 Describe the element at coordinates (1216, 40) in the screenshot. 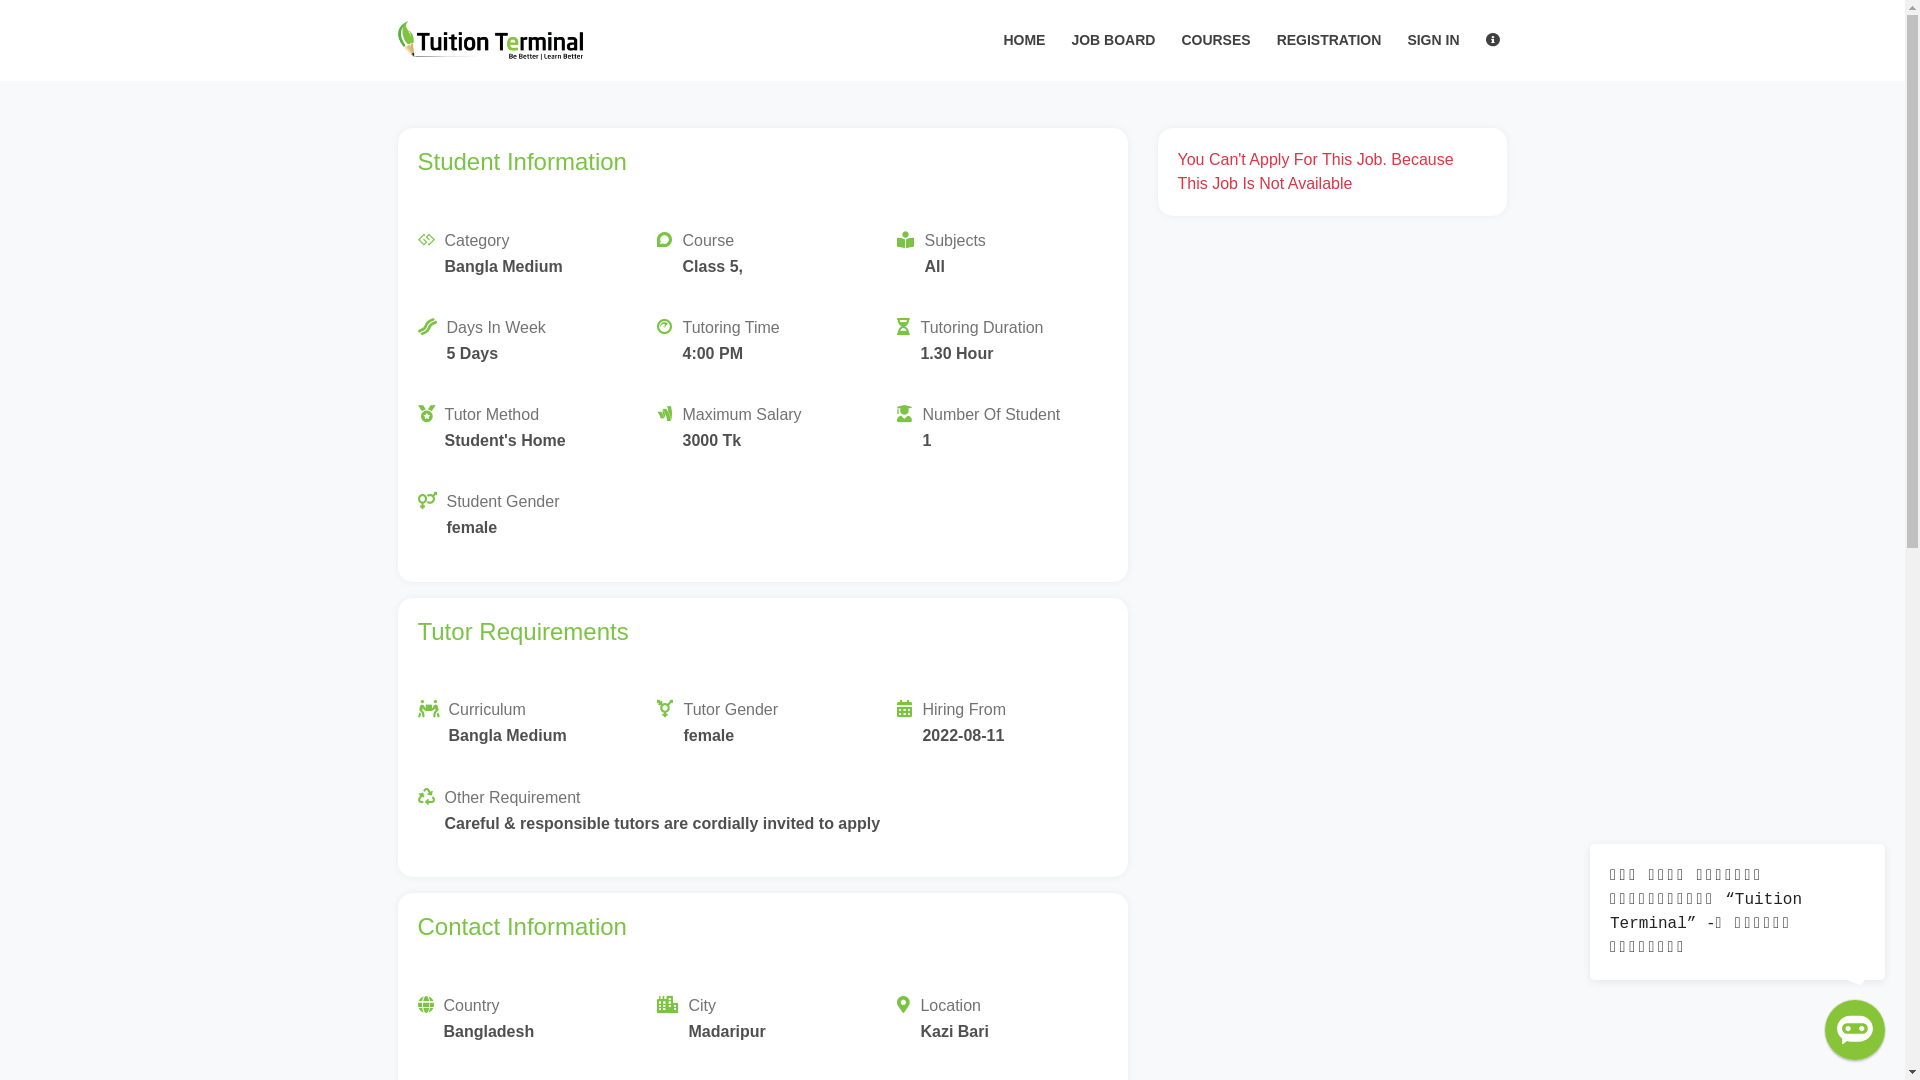

I see `COURSES` at that location.